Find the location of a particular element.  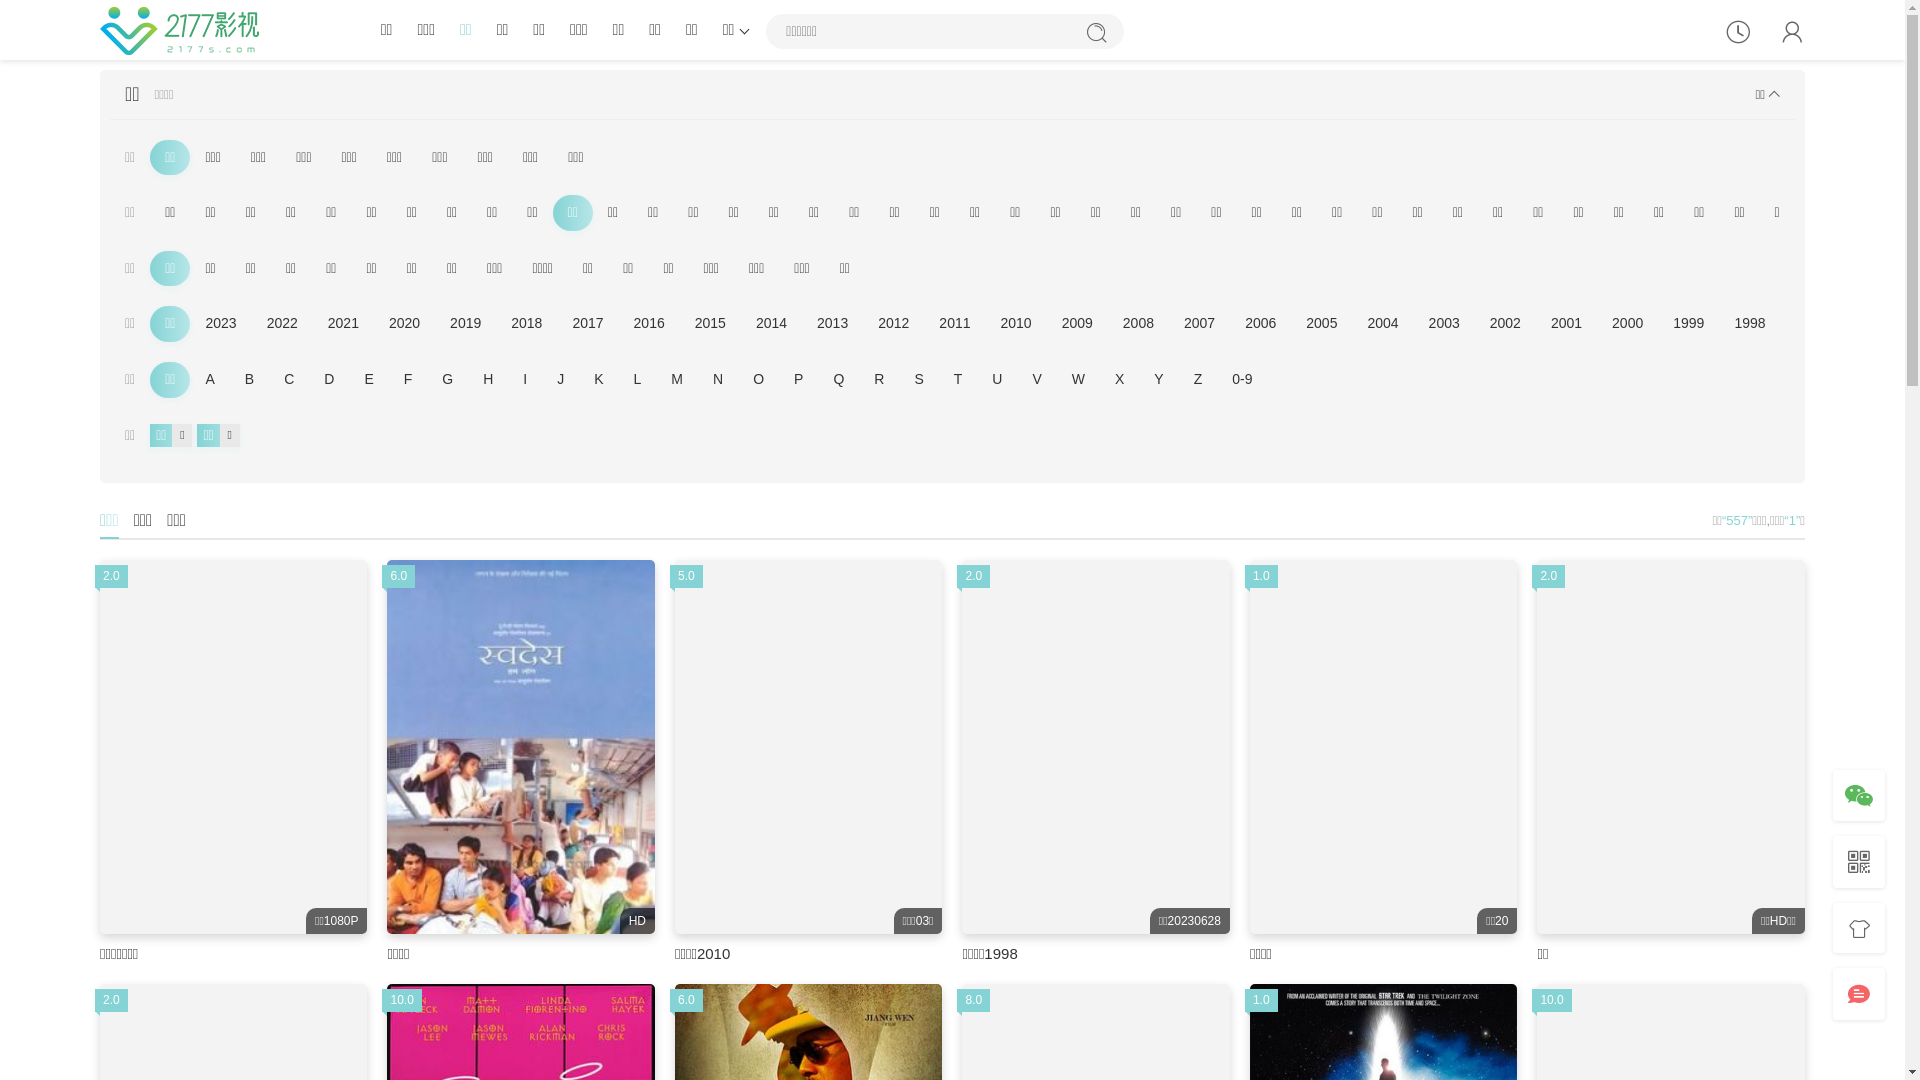

K is located at coordinates (598, 380).